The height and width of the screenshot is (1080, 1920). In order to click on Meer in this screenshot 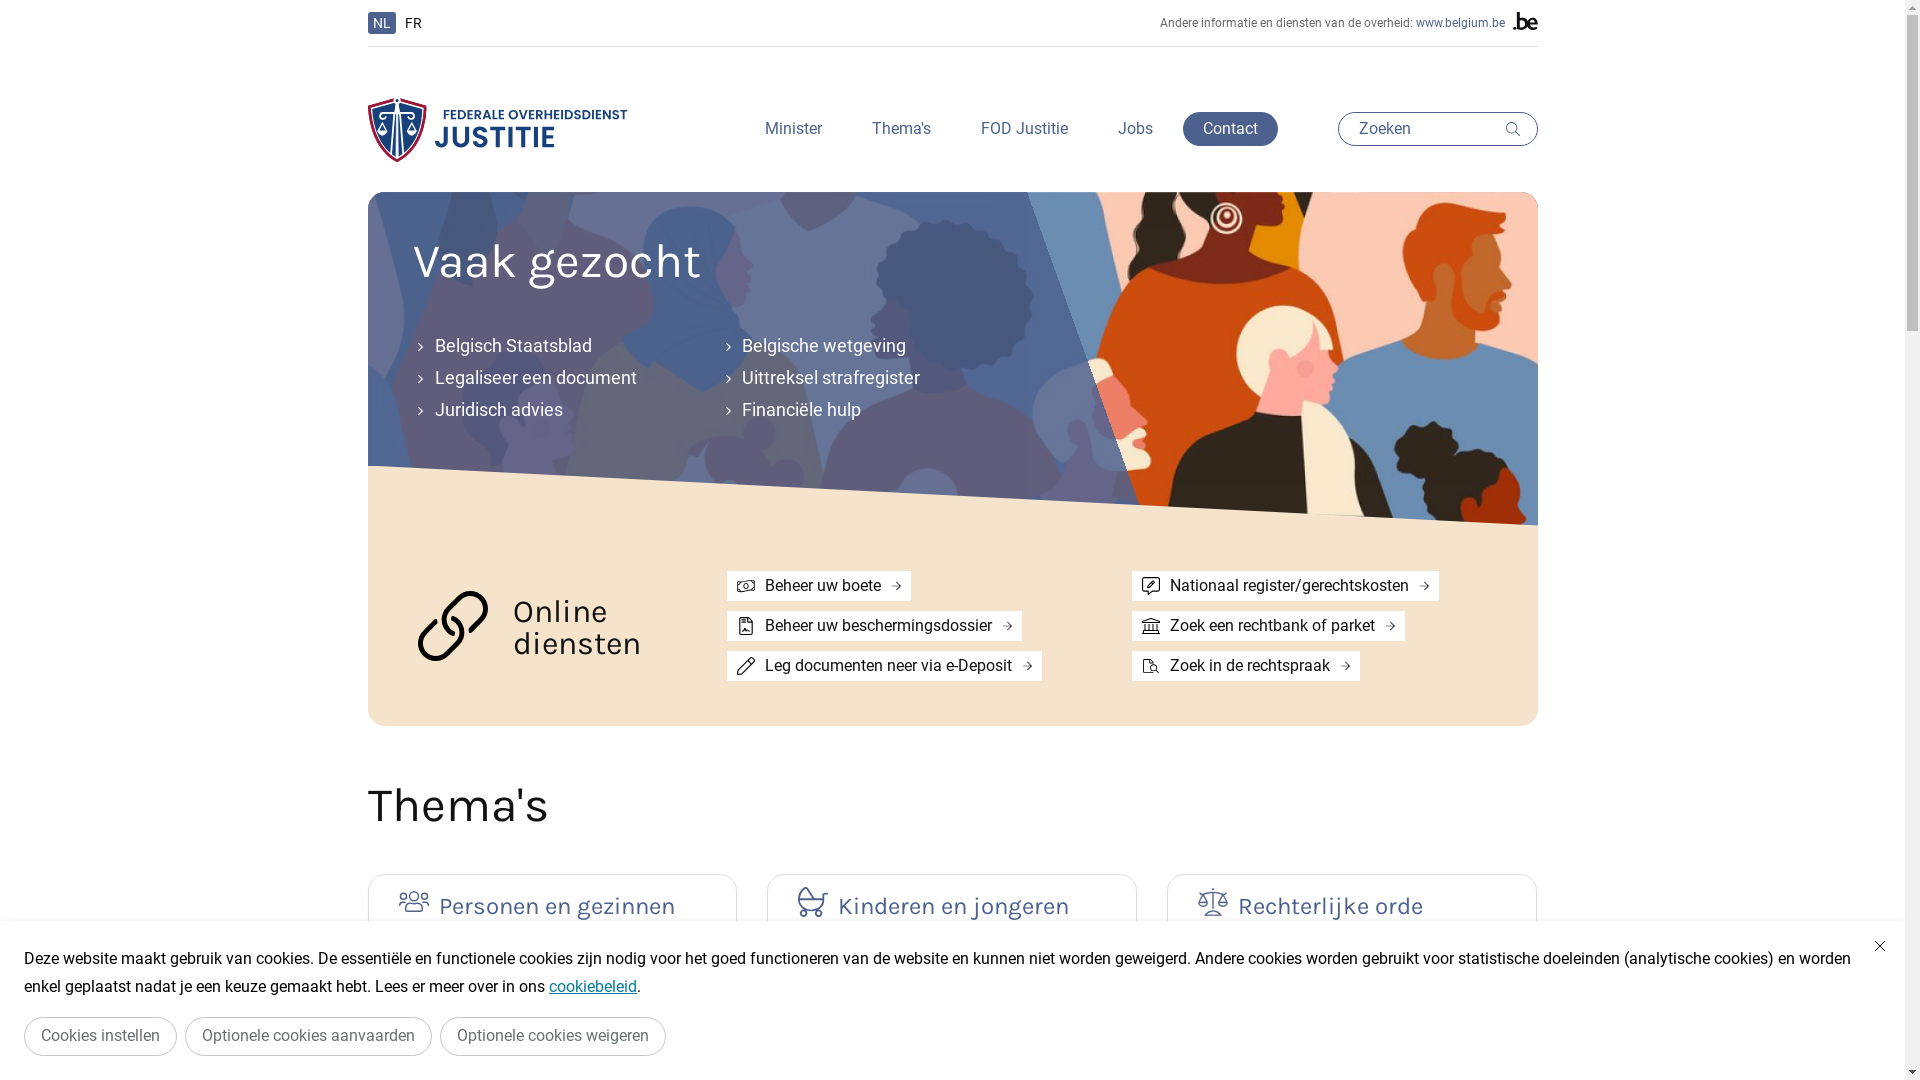, I will do `click(1352, 1010)`.